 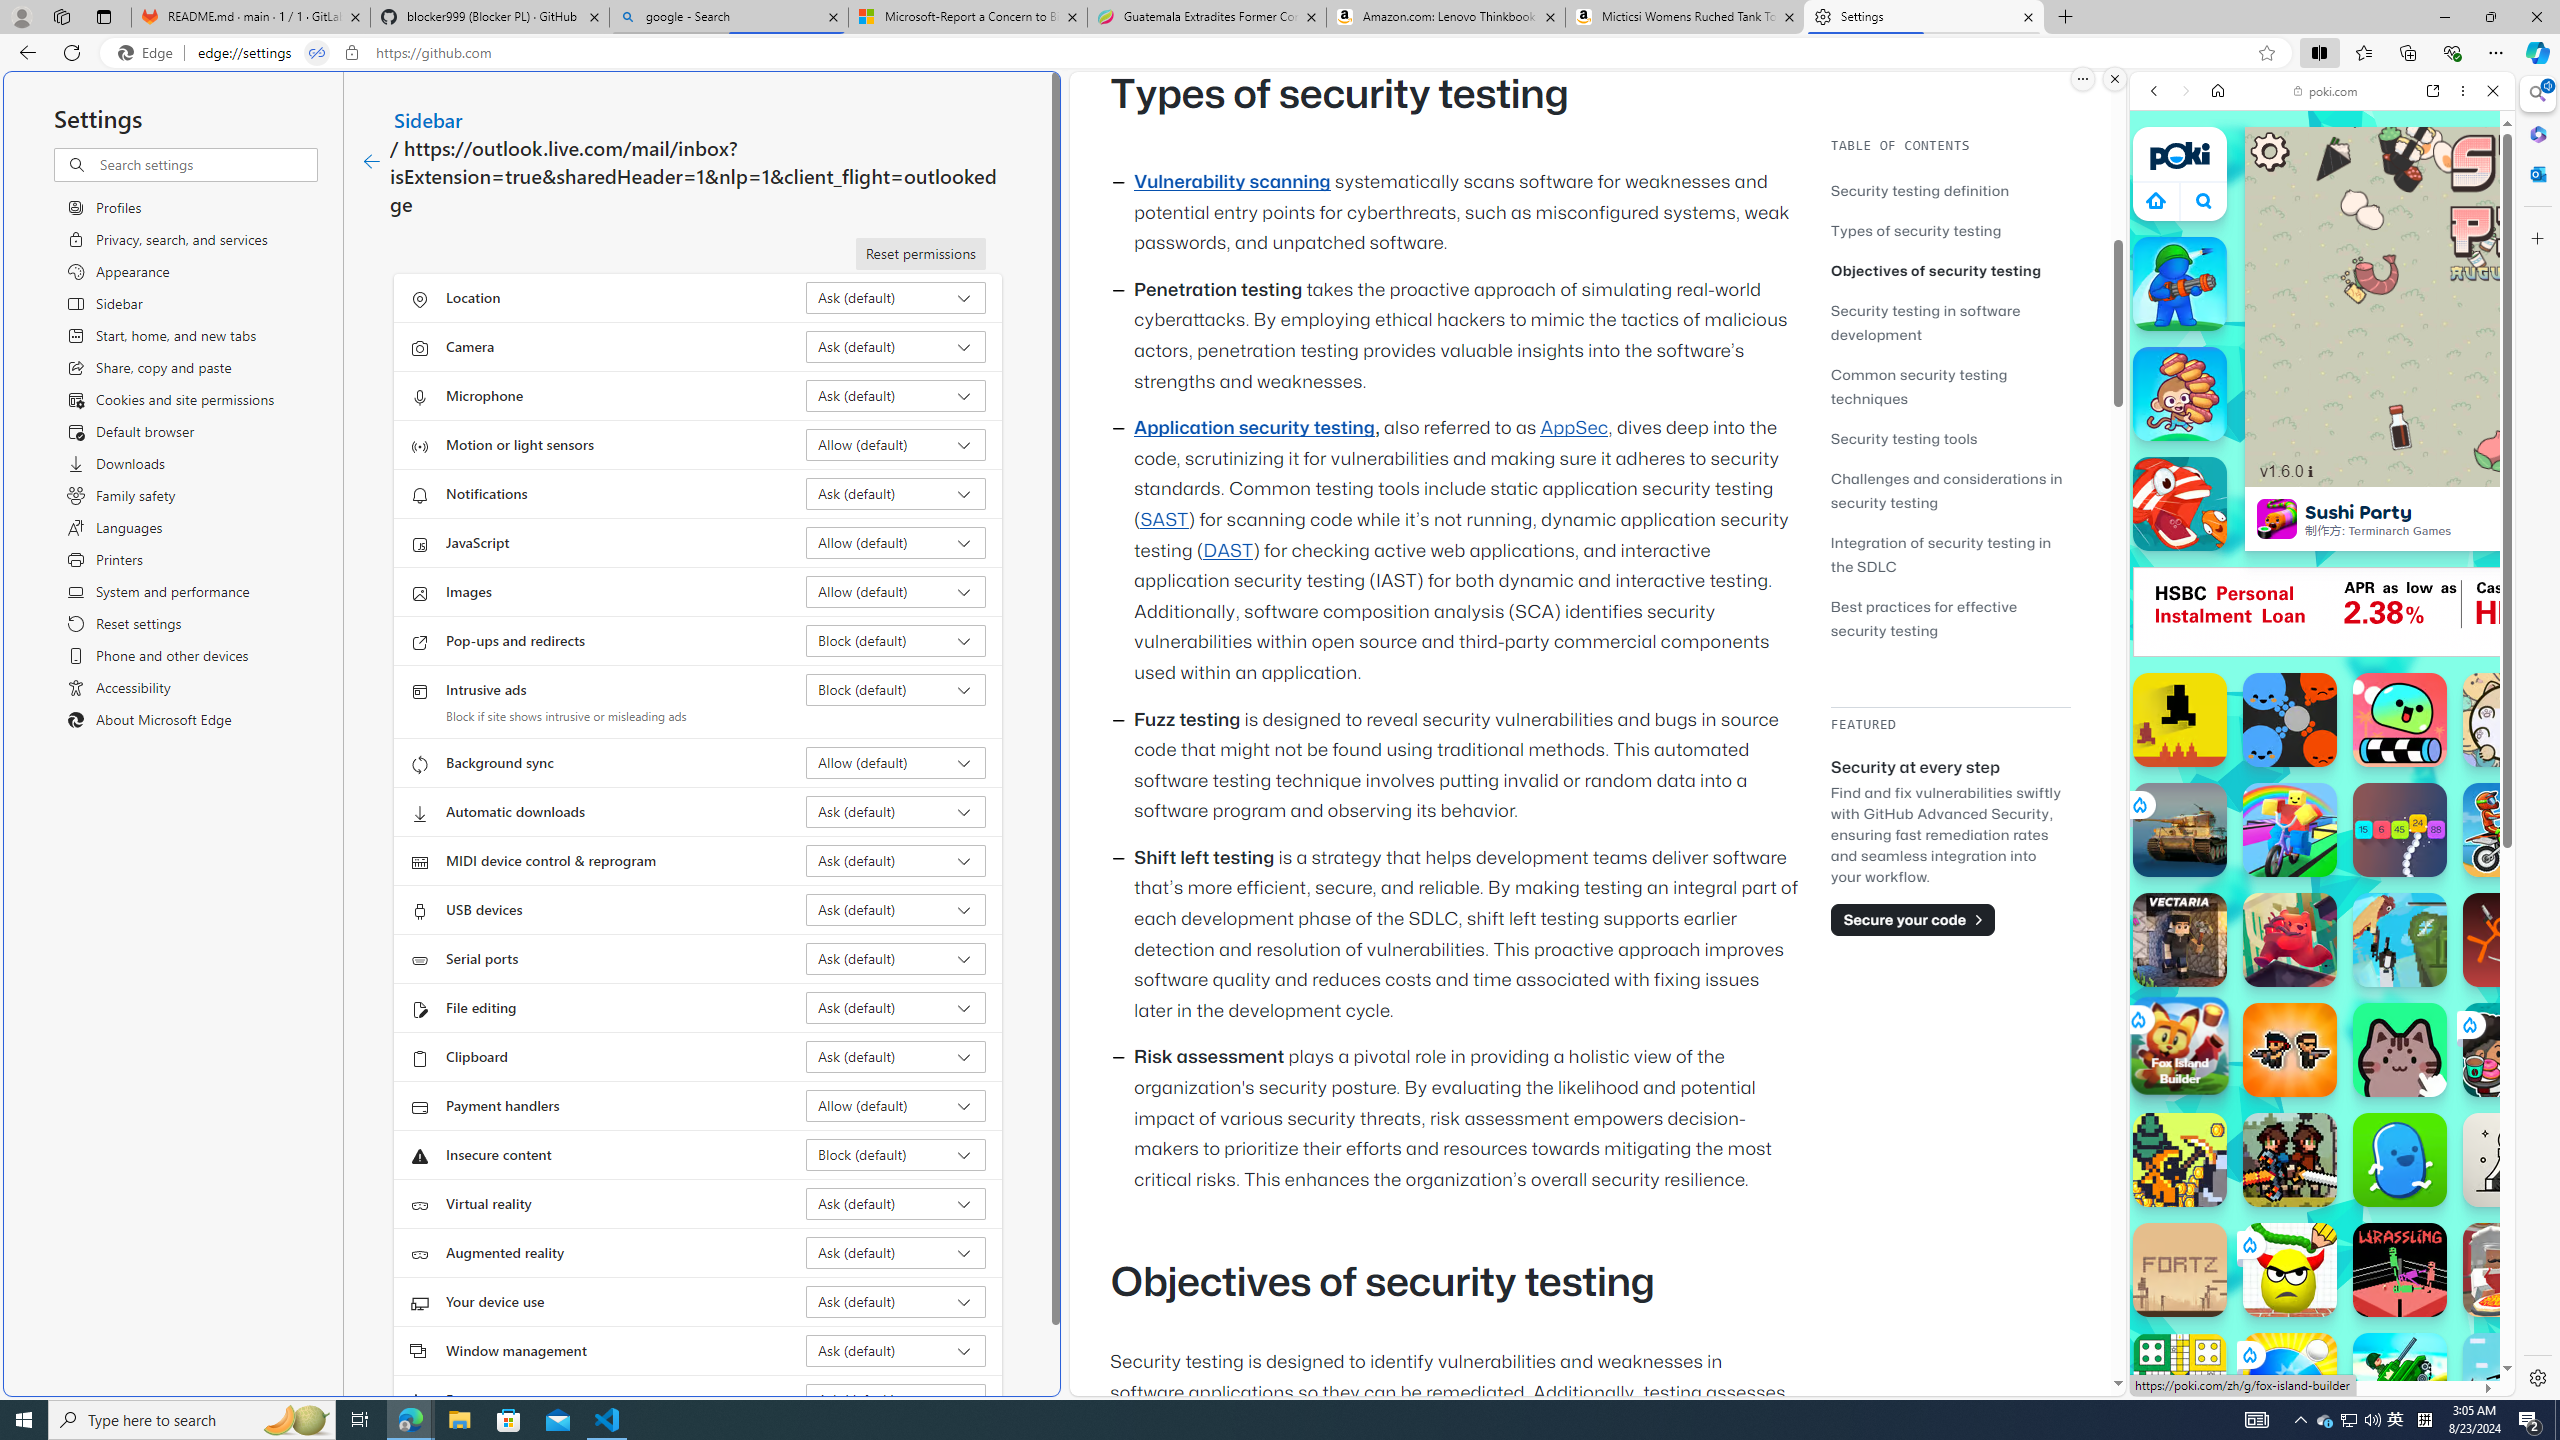 I want to click on Objectives of security testing, so click(x=1936, y=270).